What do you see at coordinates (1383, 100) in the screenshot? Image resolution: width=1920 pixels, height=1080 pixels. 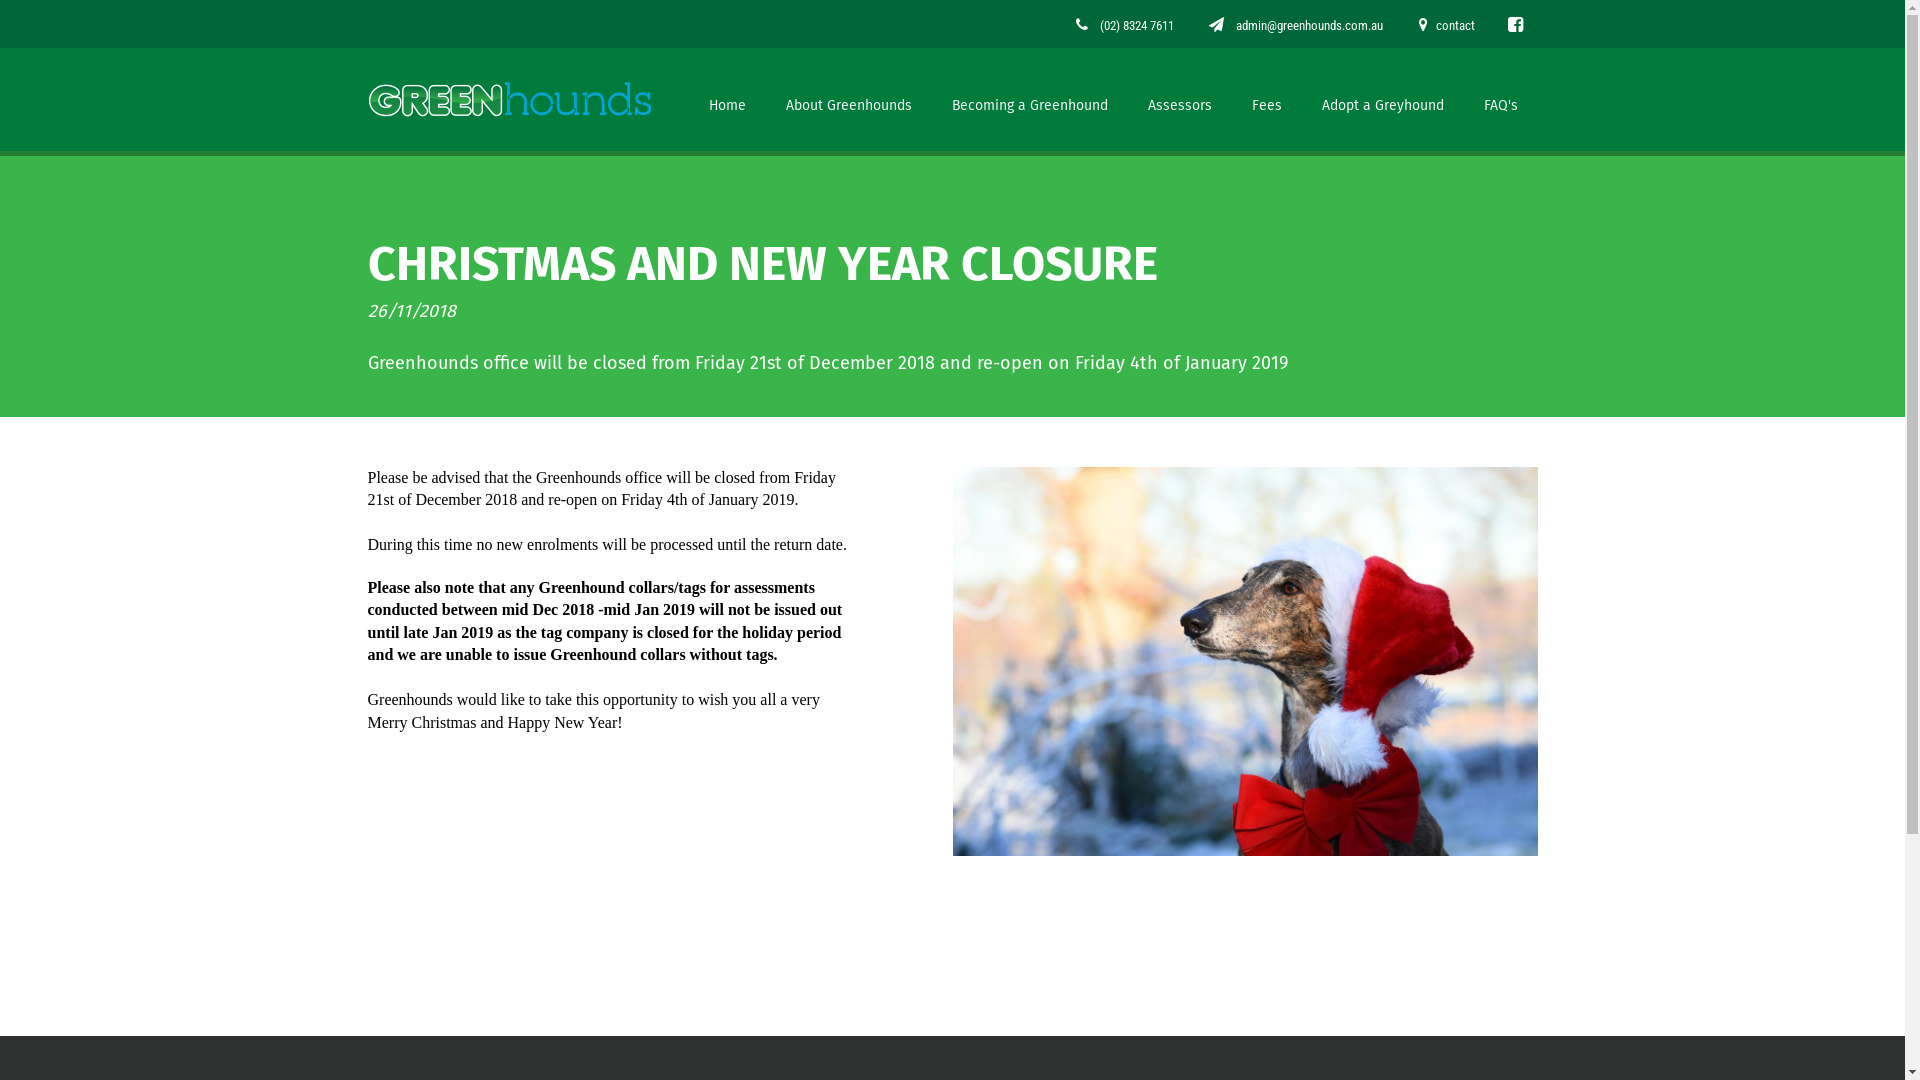 I see `Adopt a Greyhound` at bounding box center [1383, 100].